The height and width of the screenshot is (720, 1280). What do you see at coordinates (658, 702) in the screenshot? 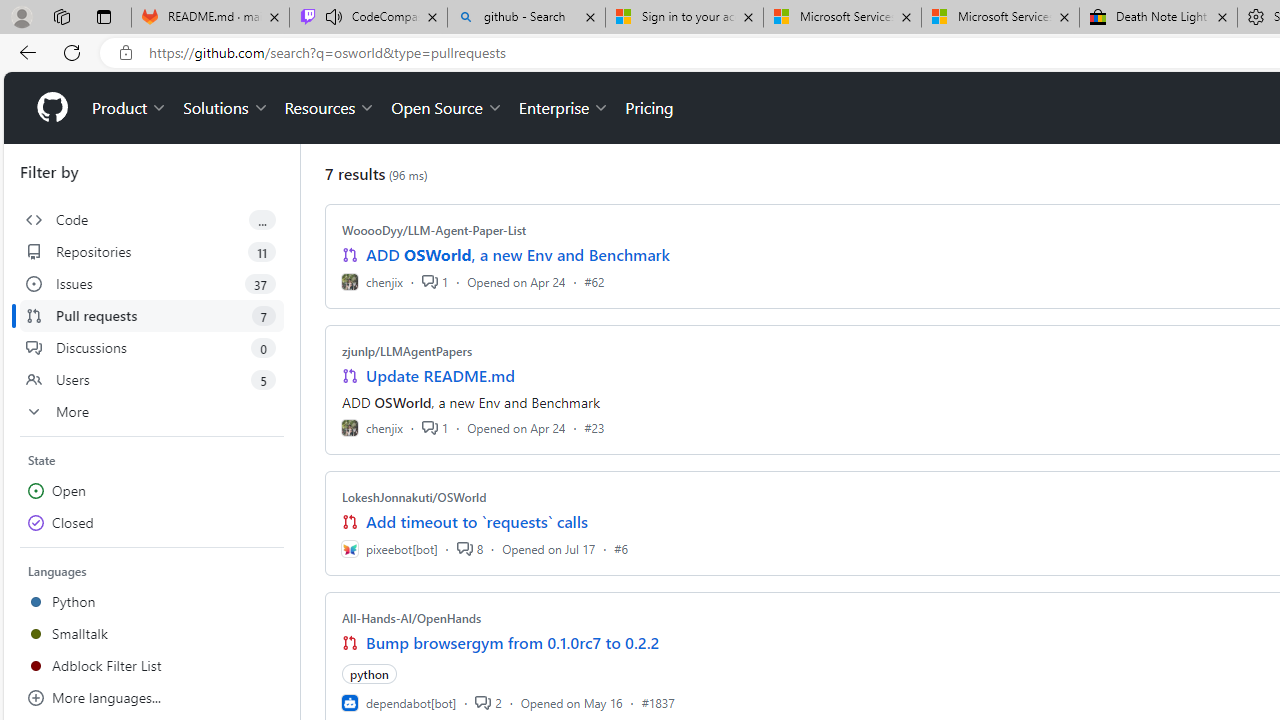
I see `#1837` at bounding box center [658, 702].